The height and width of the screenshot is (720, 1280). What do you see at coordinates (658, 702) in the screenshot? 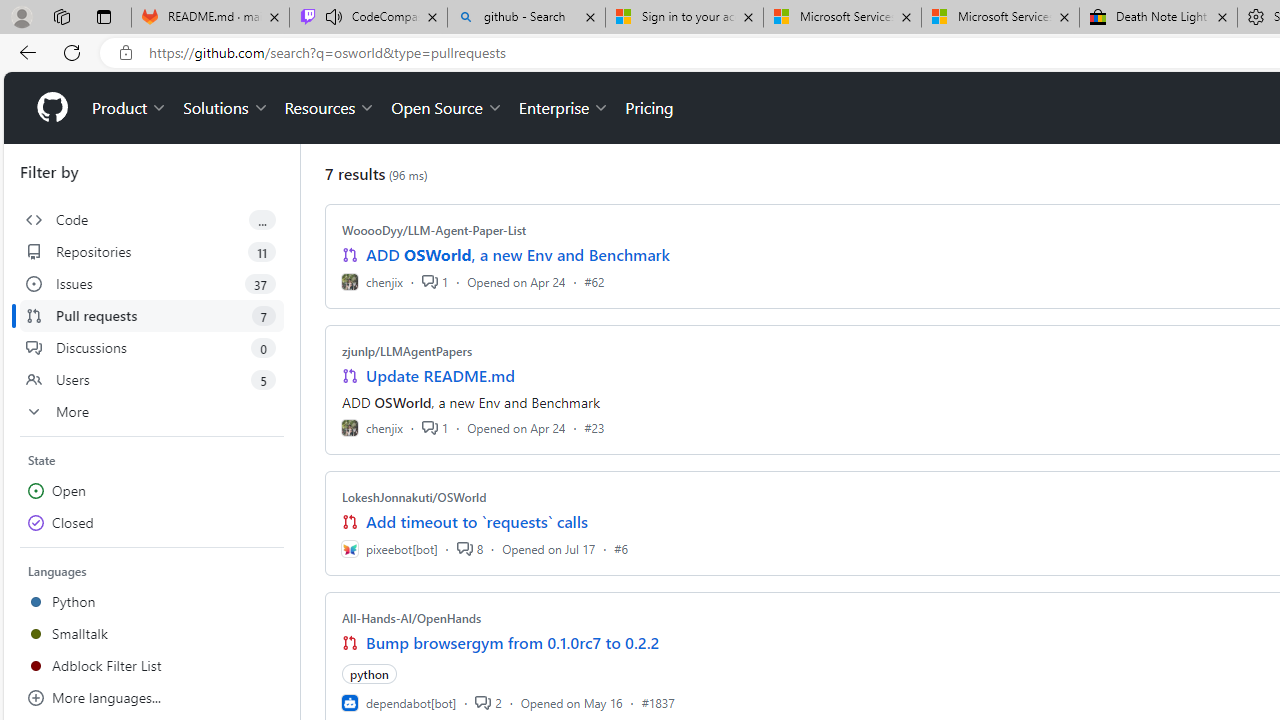
I see `#1837` at bounding box center [658, 702].